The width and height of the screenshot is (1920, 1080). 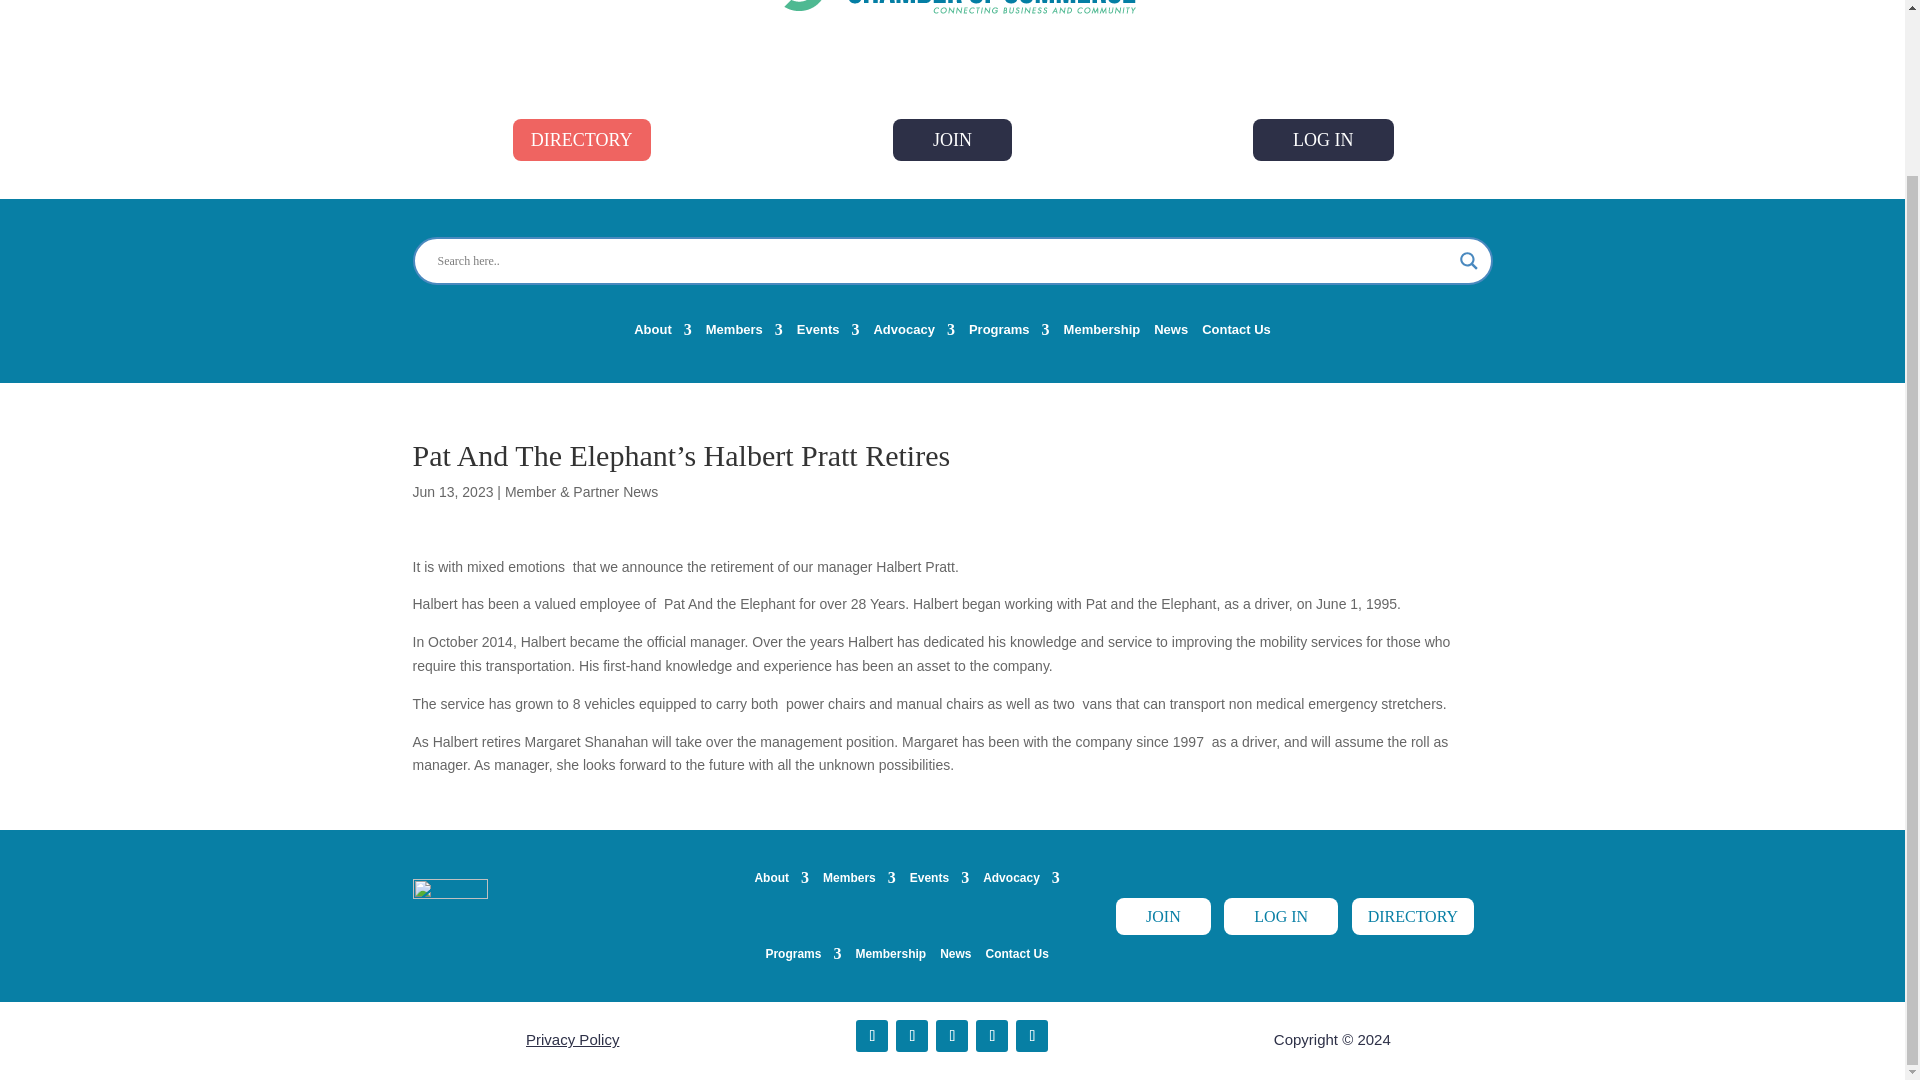 I want to click on DIRECTORY, so click(x=581, y=138).